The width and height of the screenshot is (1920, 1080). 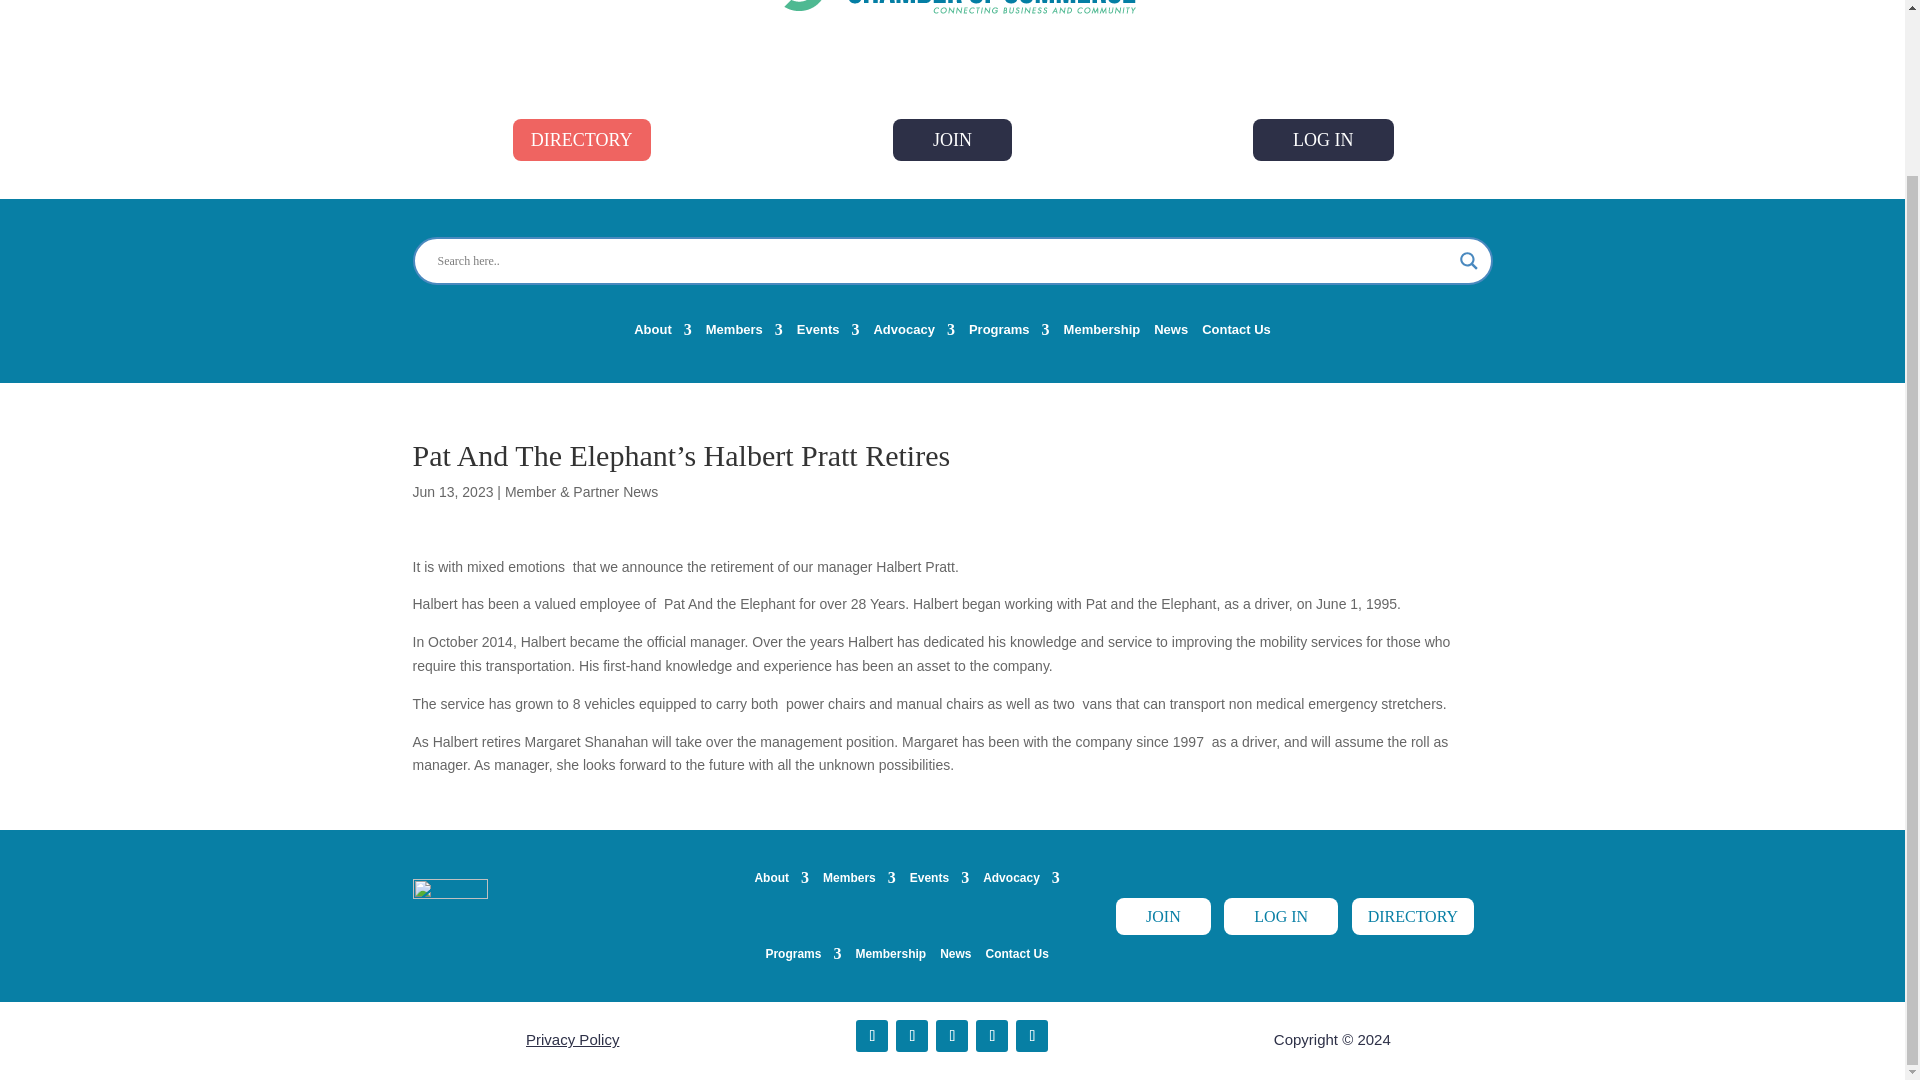 I want to click on DIRECTORY, so click(x=581, y=138).